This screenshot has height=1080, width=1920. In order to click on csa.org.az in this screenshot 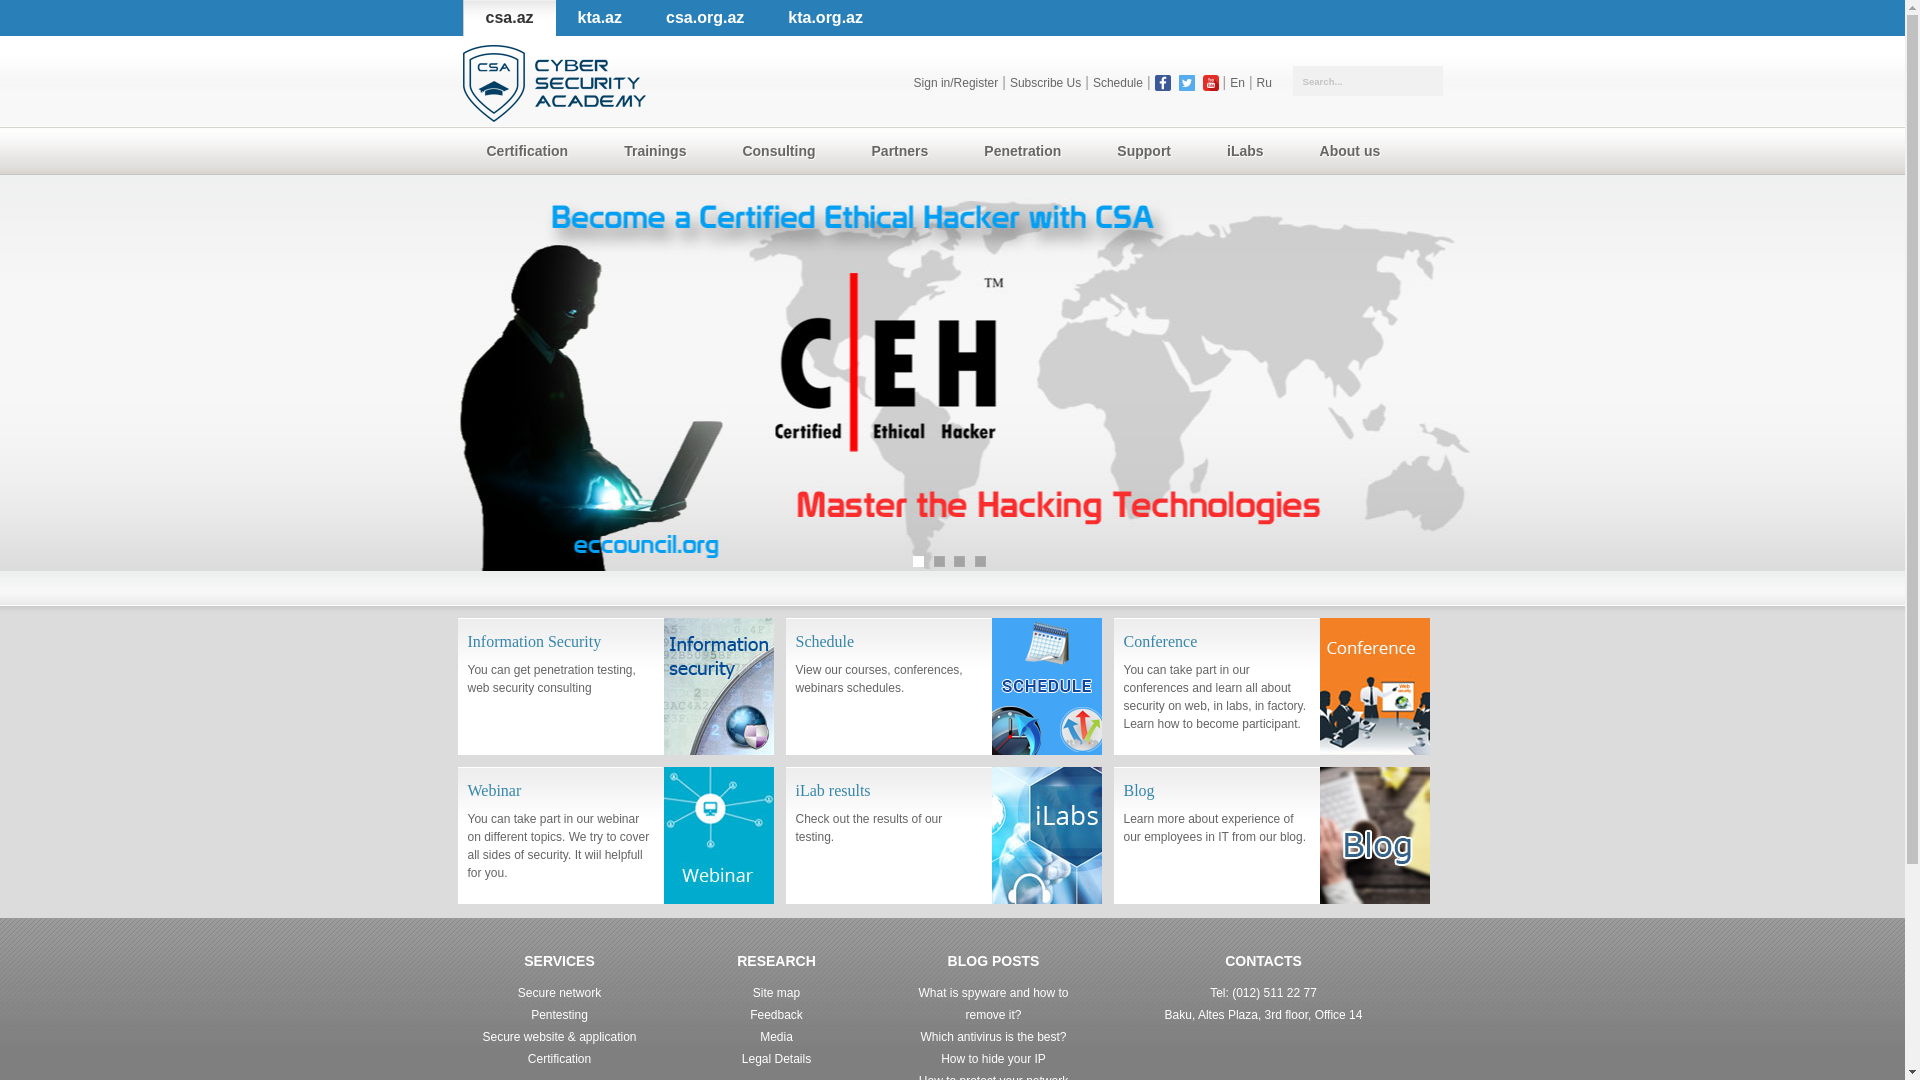, I will do `click(705, 18)`.